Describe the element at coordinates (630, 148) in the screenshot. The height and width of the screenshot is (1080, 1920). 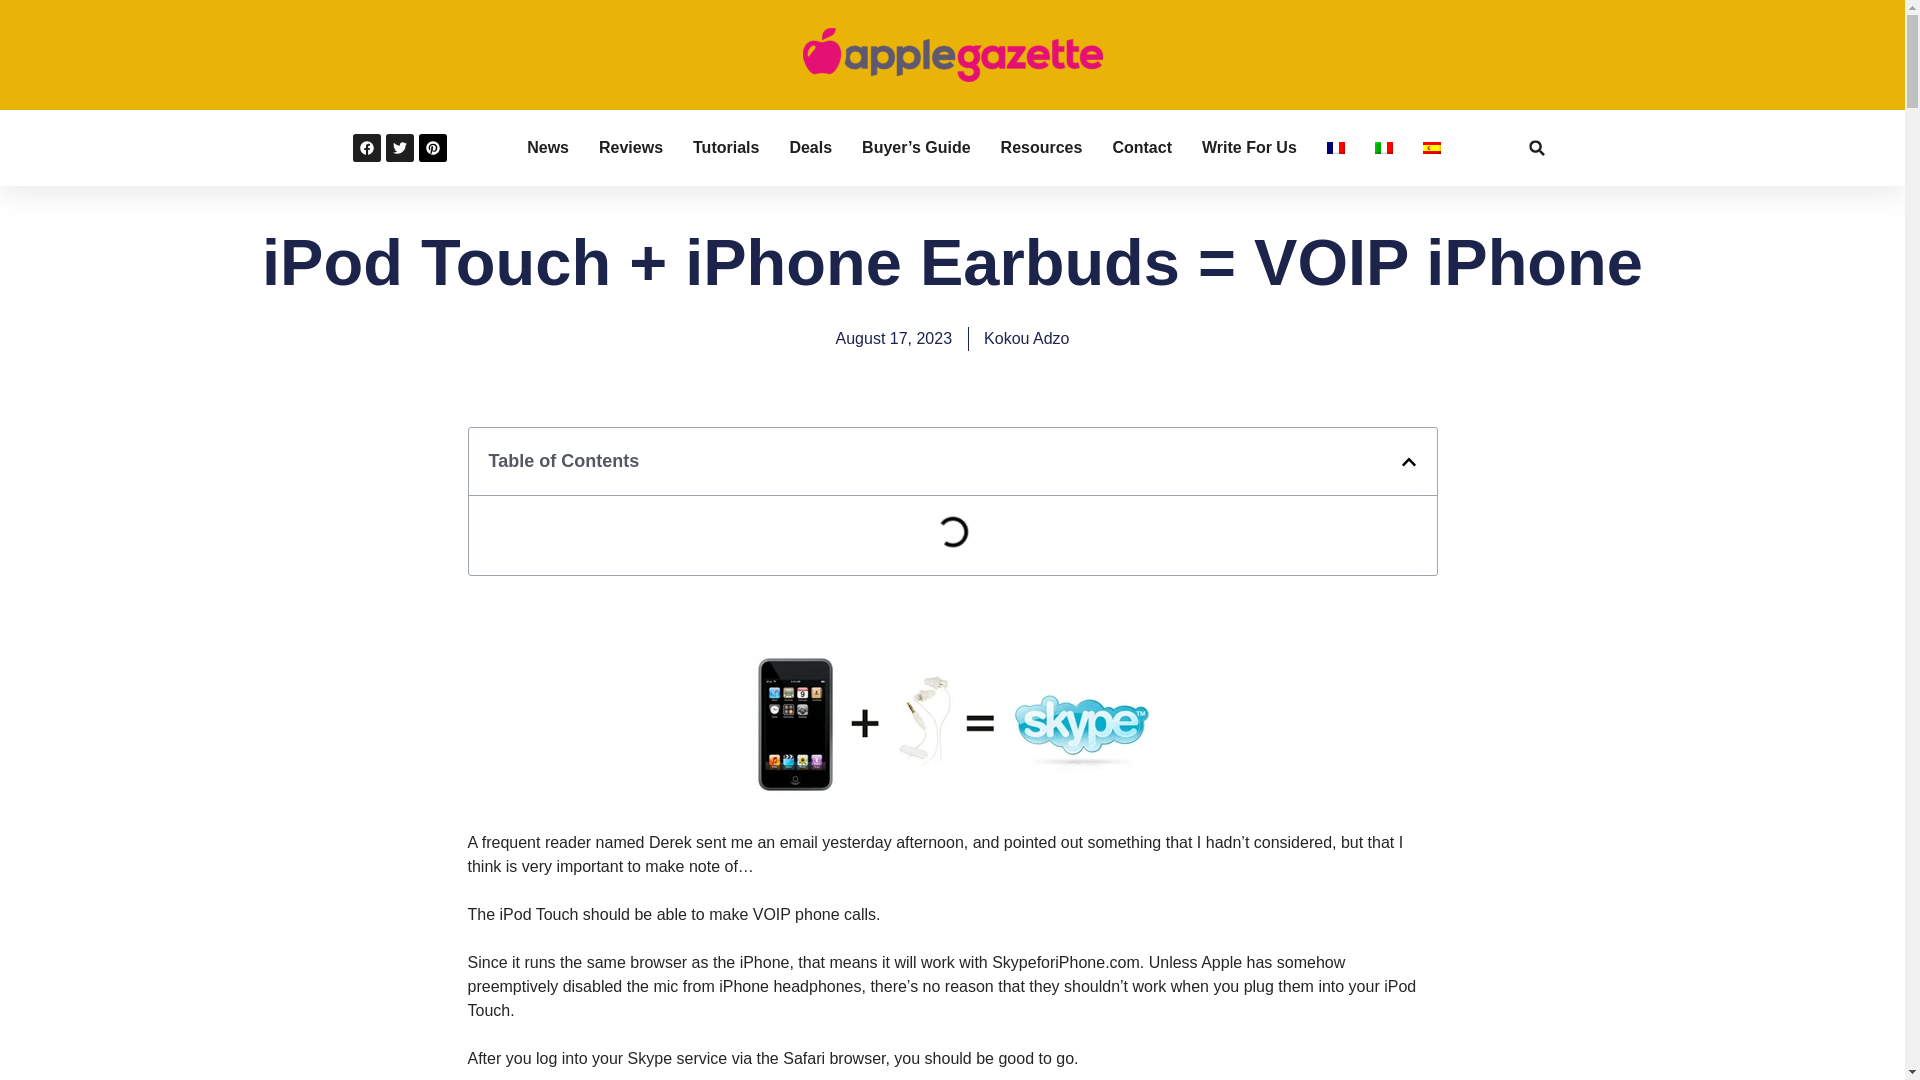
I see `Reviews` at that location.